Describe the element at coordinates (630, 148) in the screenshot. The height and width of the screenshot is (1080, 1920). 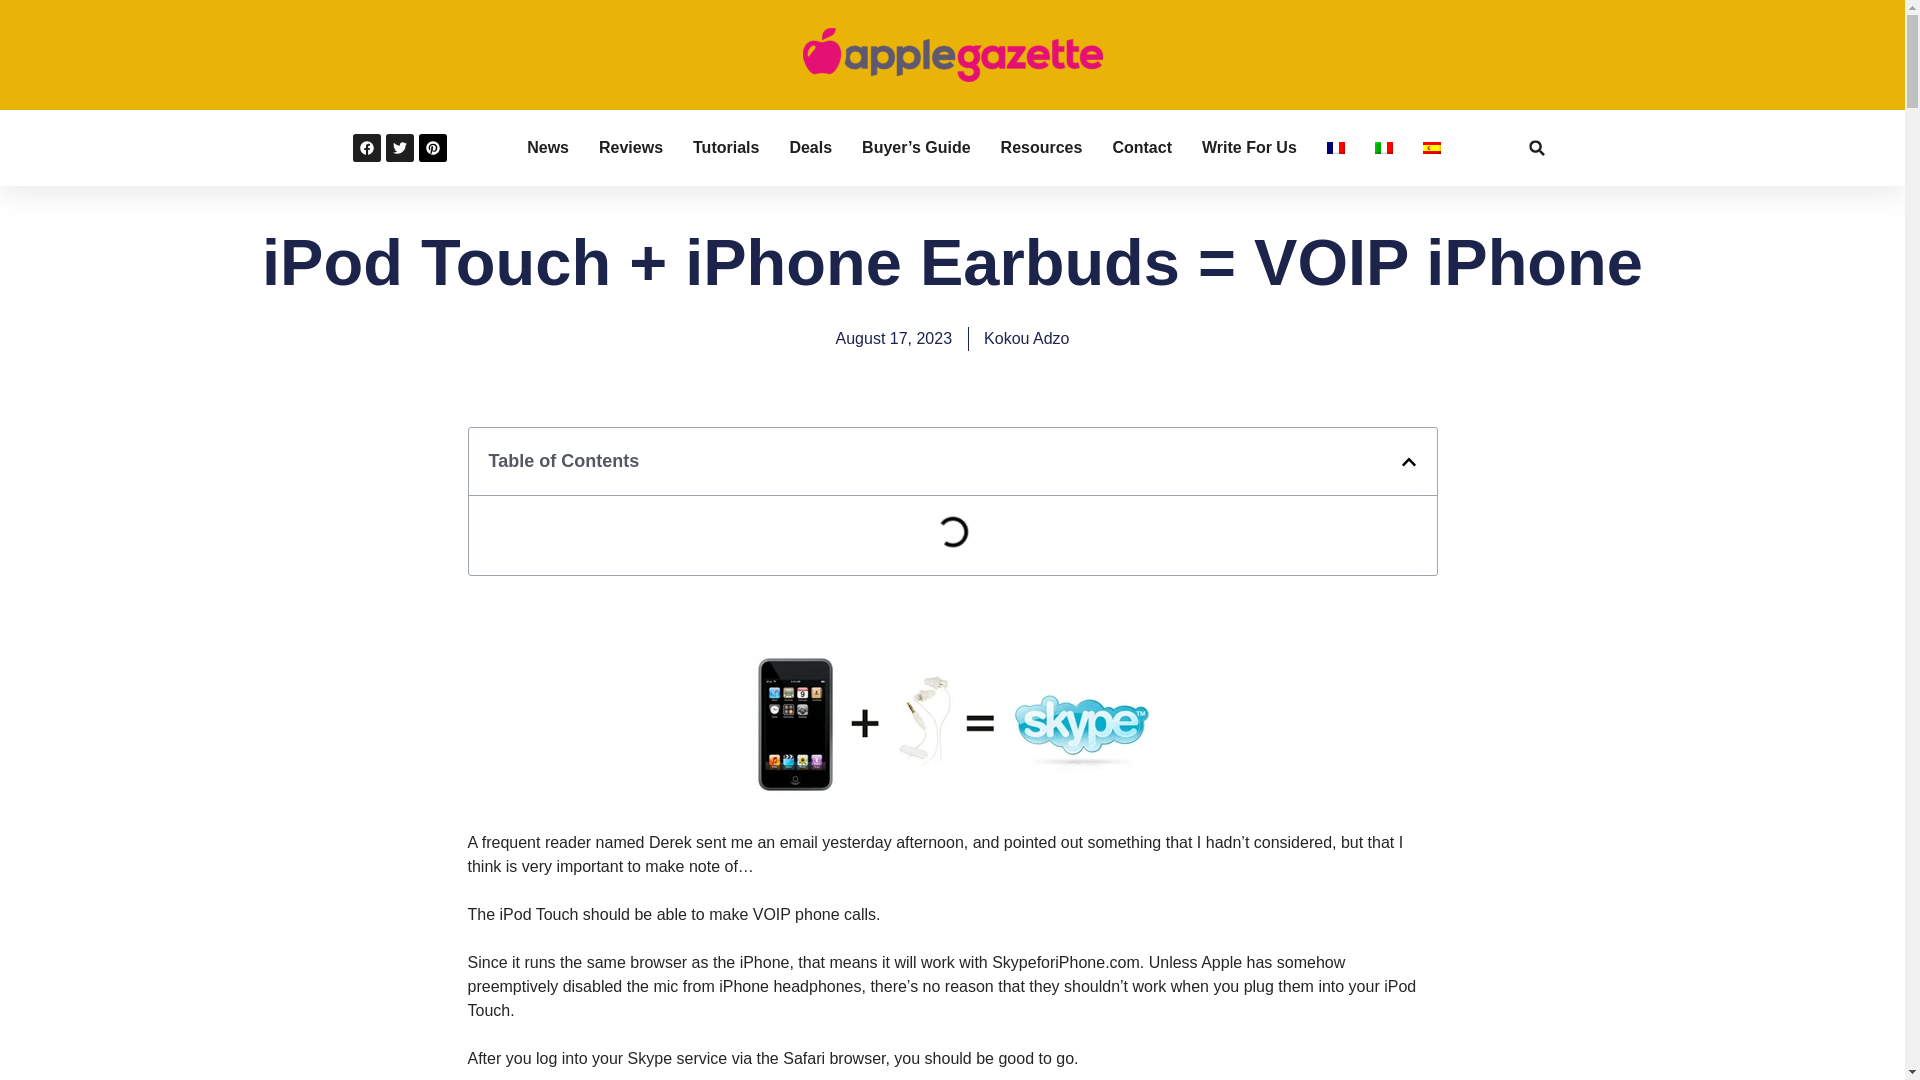
I see `Reviews` at that location.